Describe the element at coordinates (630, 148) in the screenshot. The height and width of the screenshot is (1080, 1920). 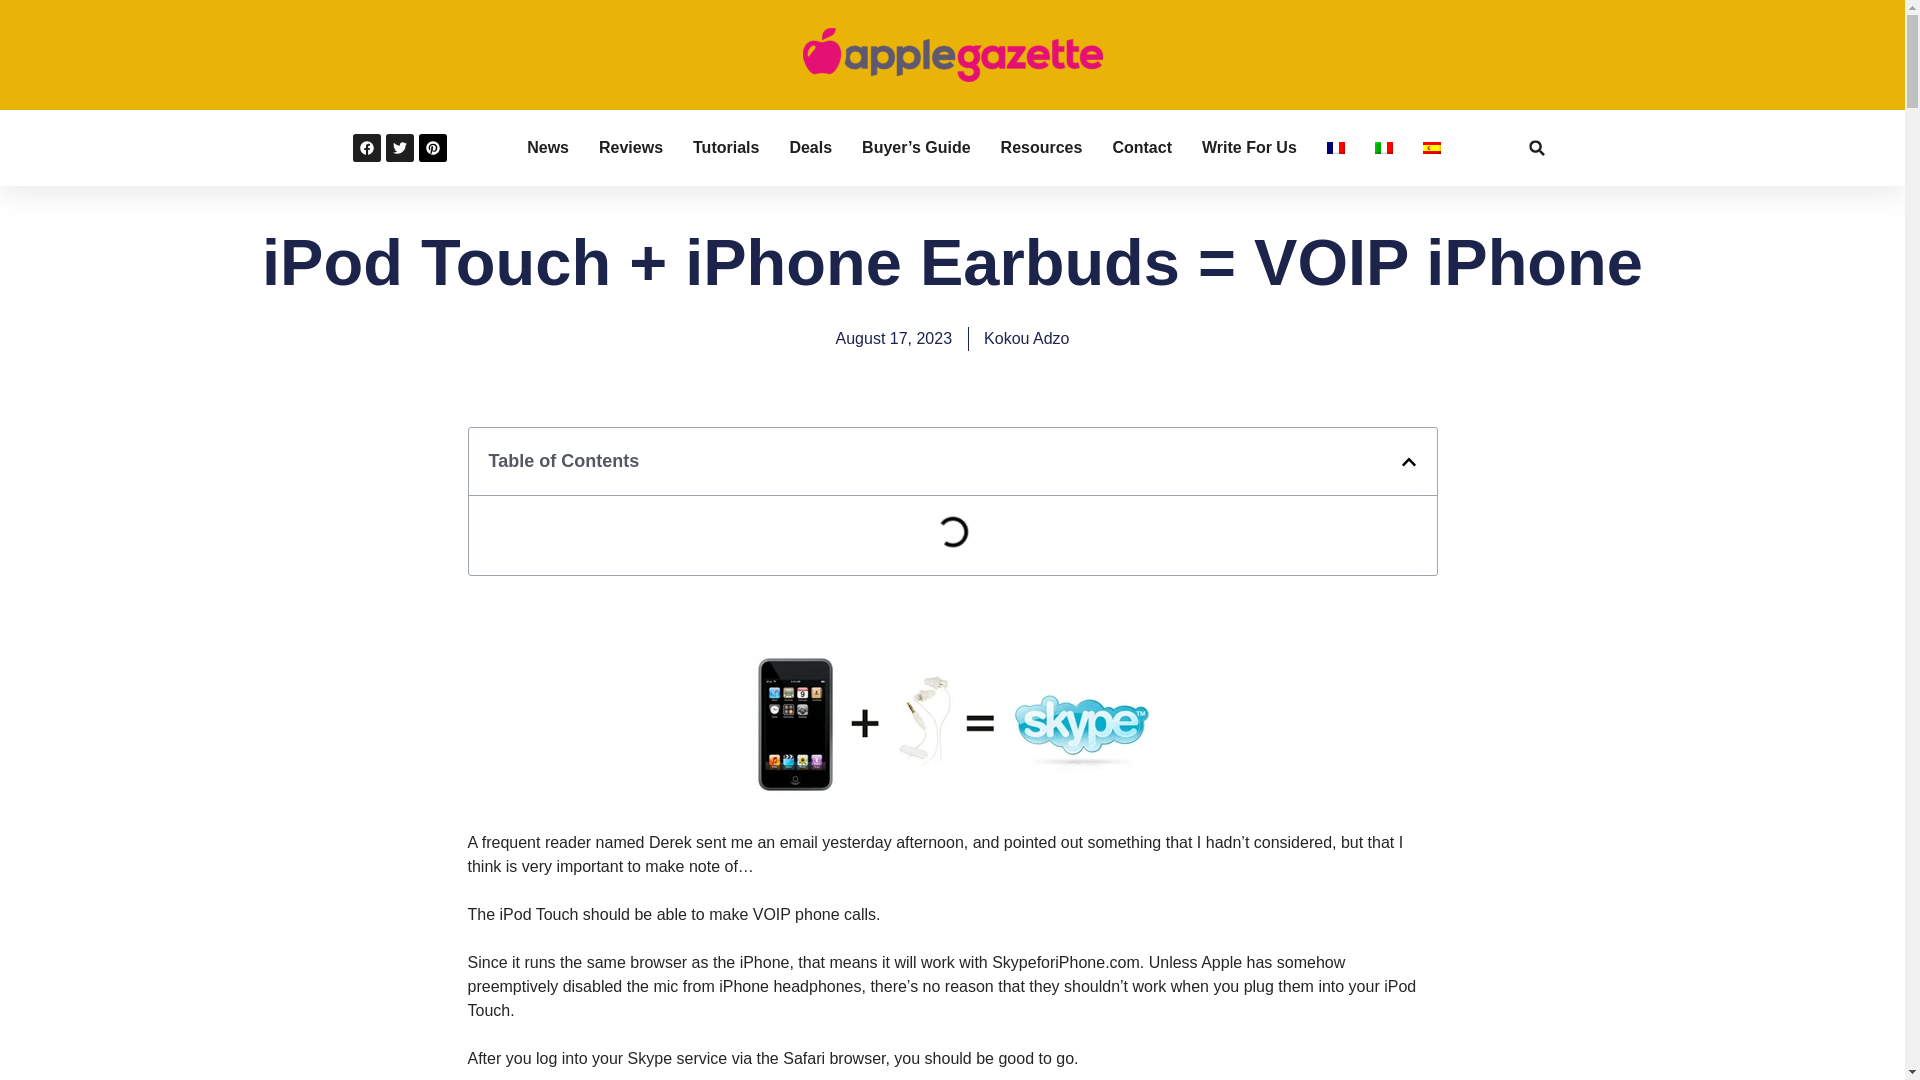
I see `Reviews` at that location.